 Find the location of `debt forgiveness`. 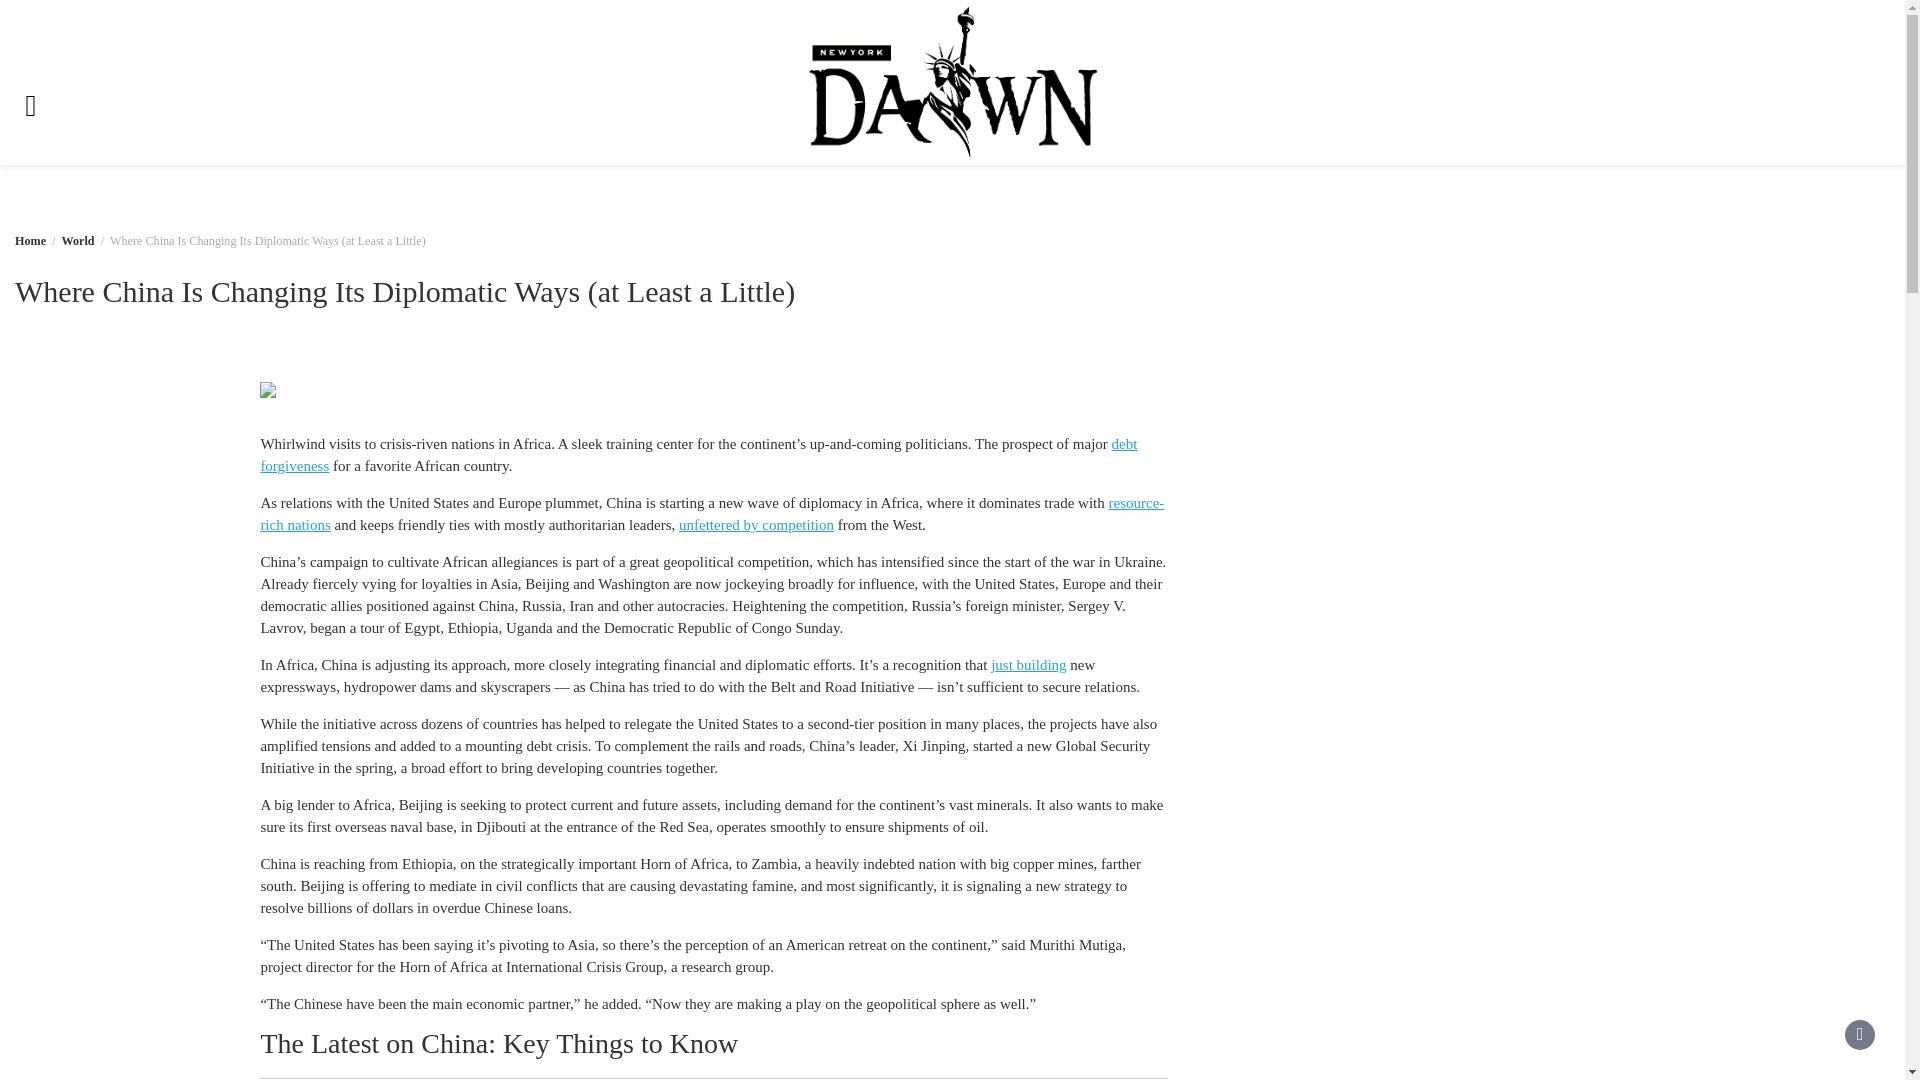

debt forgiveness is located at coordinates (698, 455).